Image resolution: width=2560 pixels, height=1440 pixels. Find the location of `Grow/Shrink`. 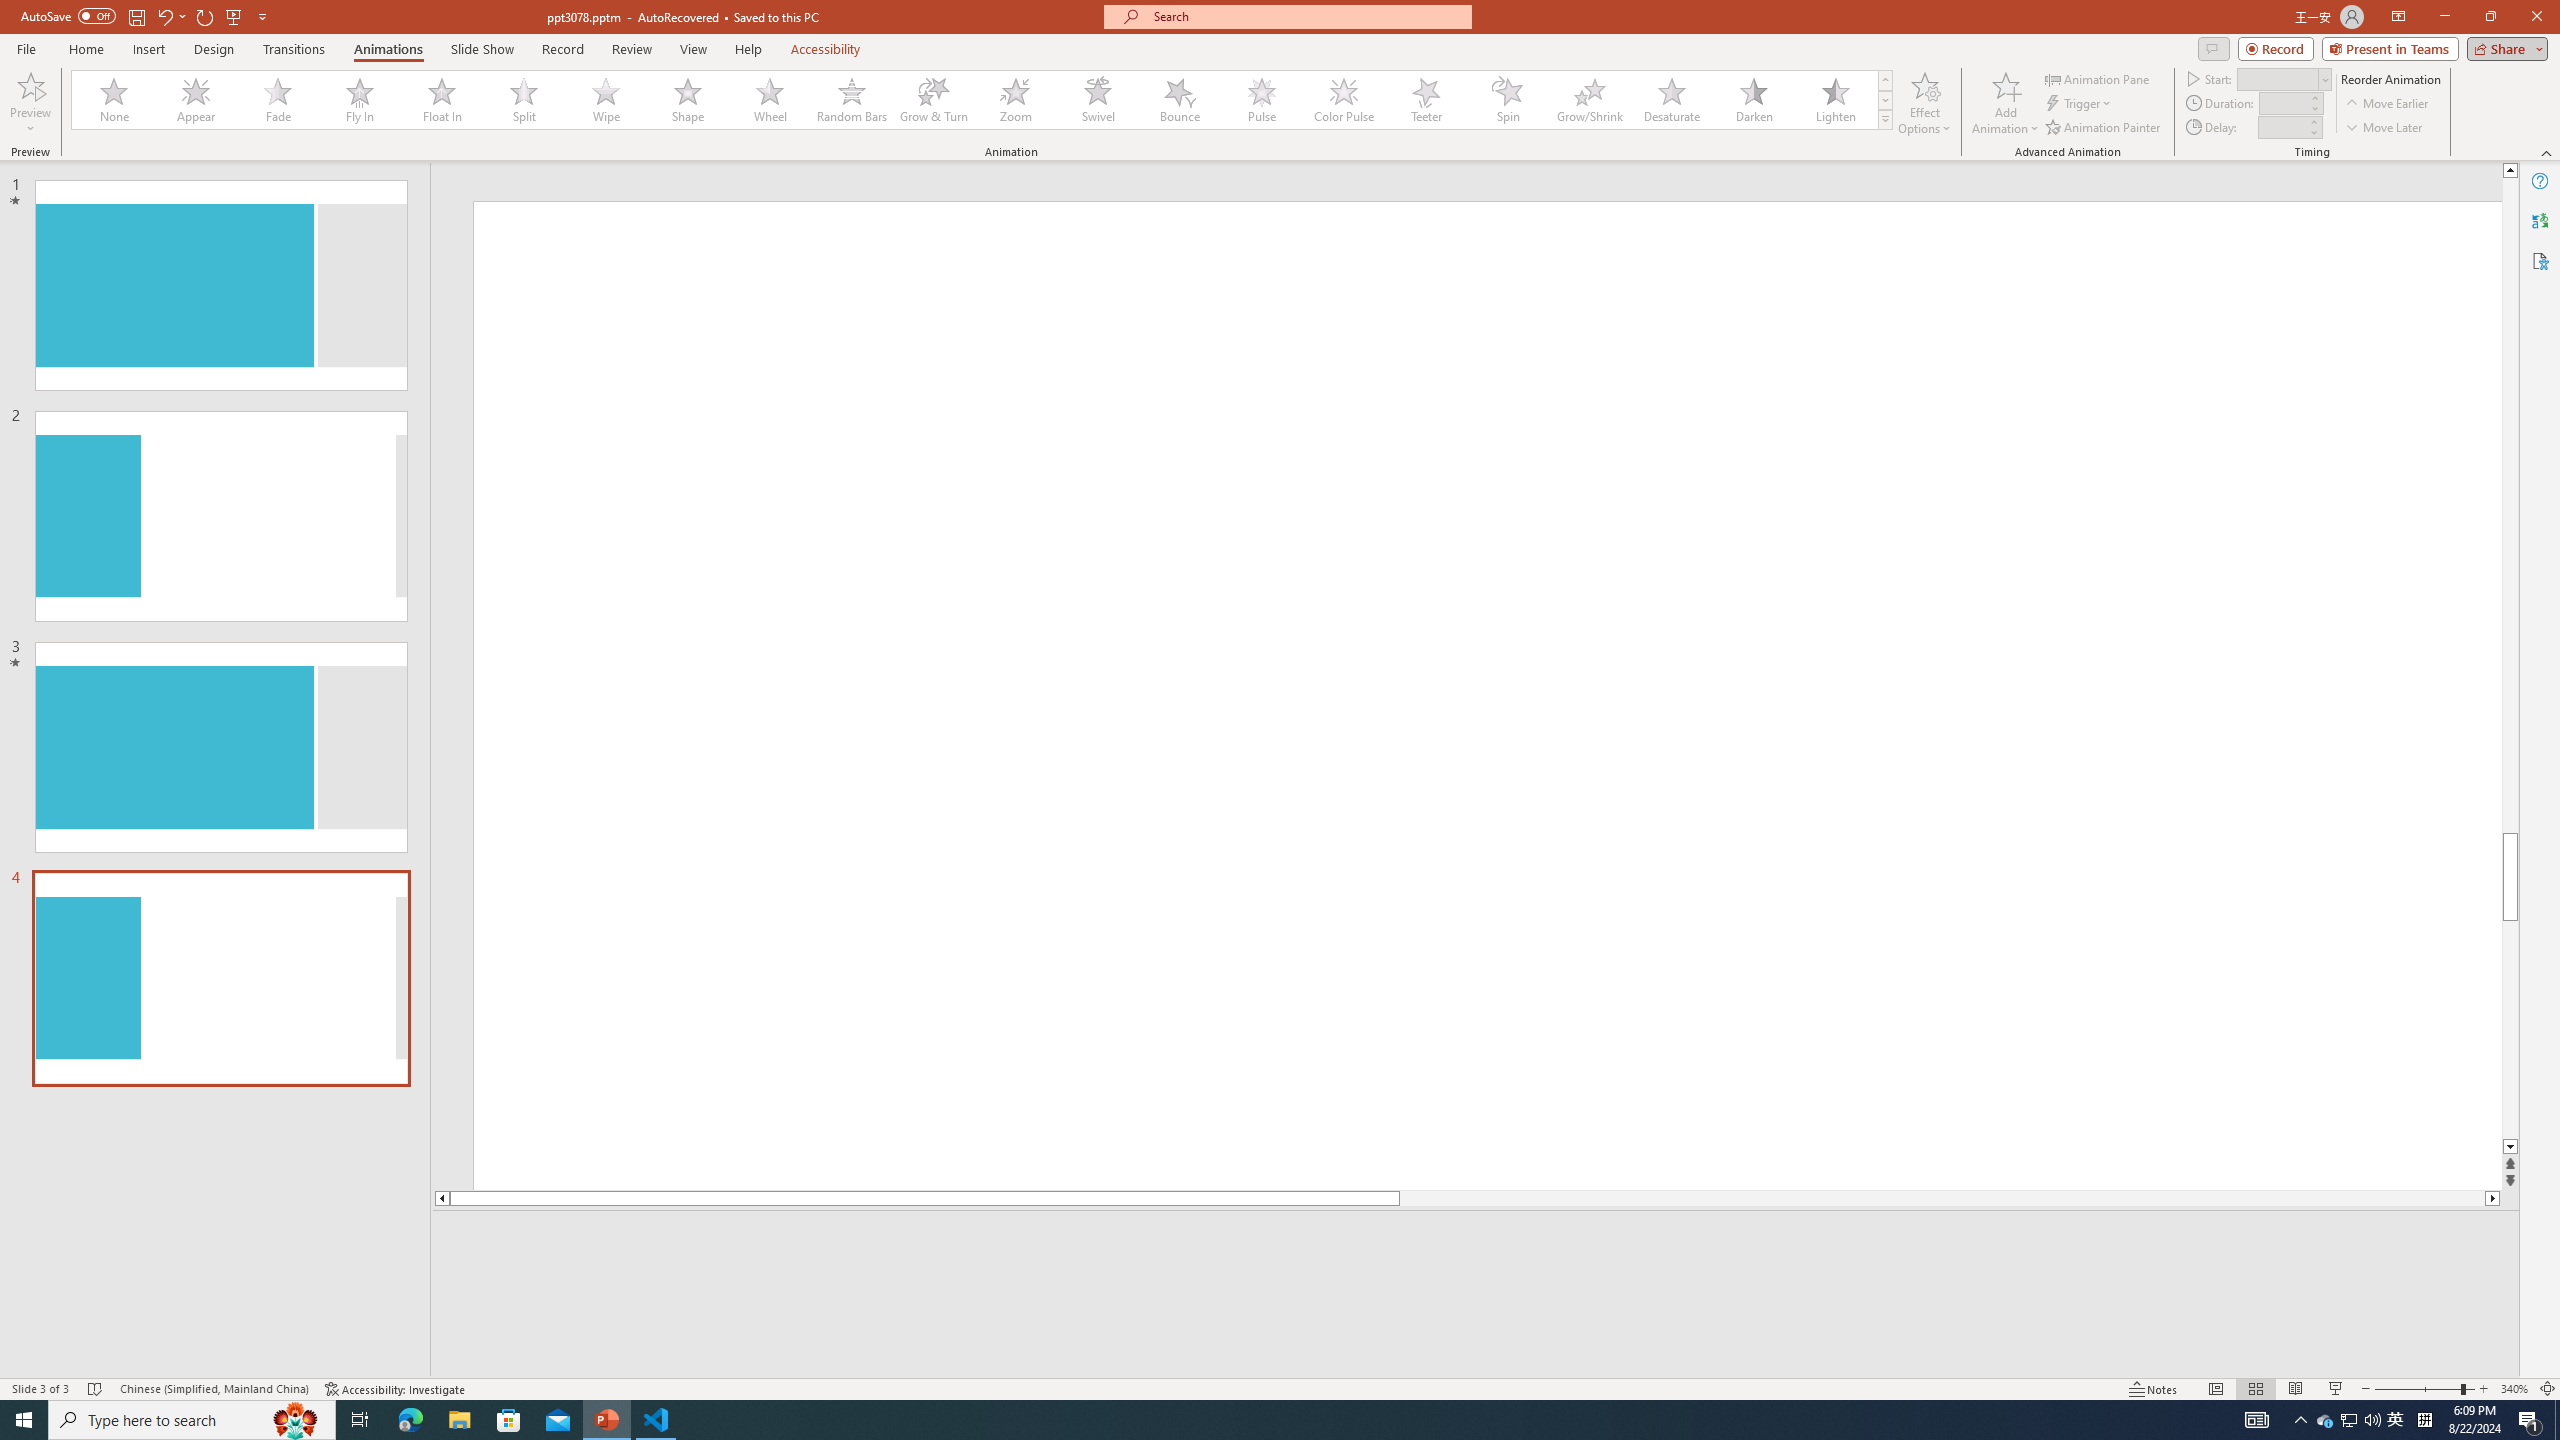

Grow/Shrink is located at coordinates (1589, 100).